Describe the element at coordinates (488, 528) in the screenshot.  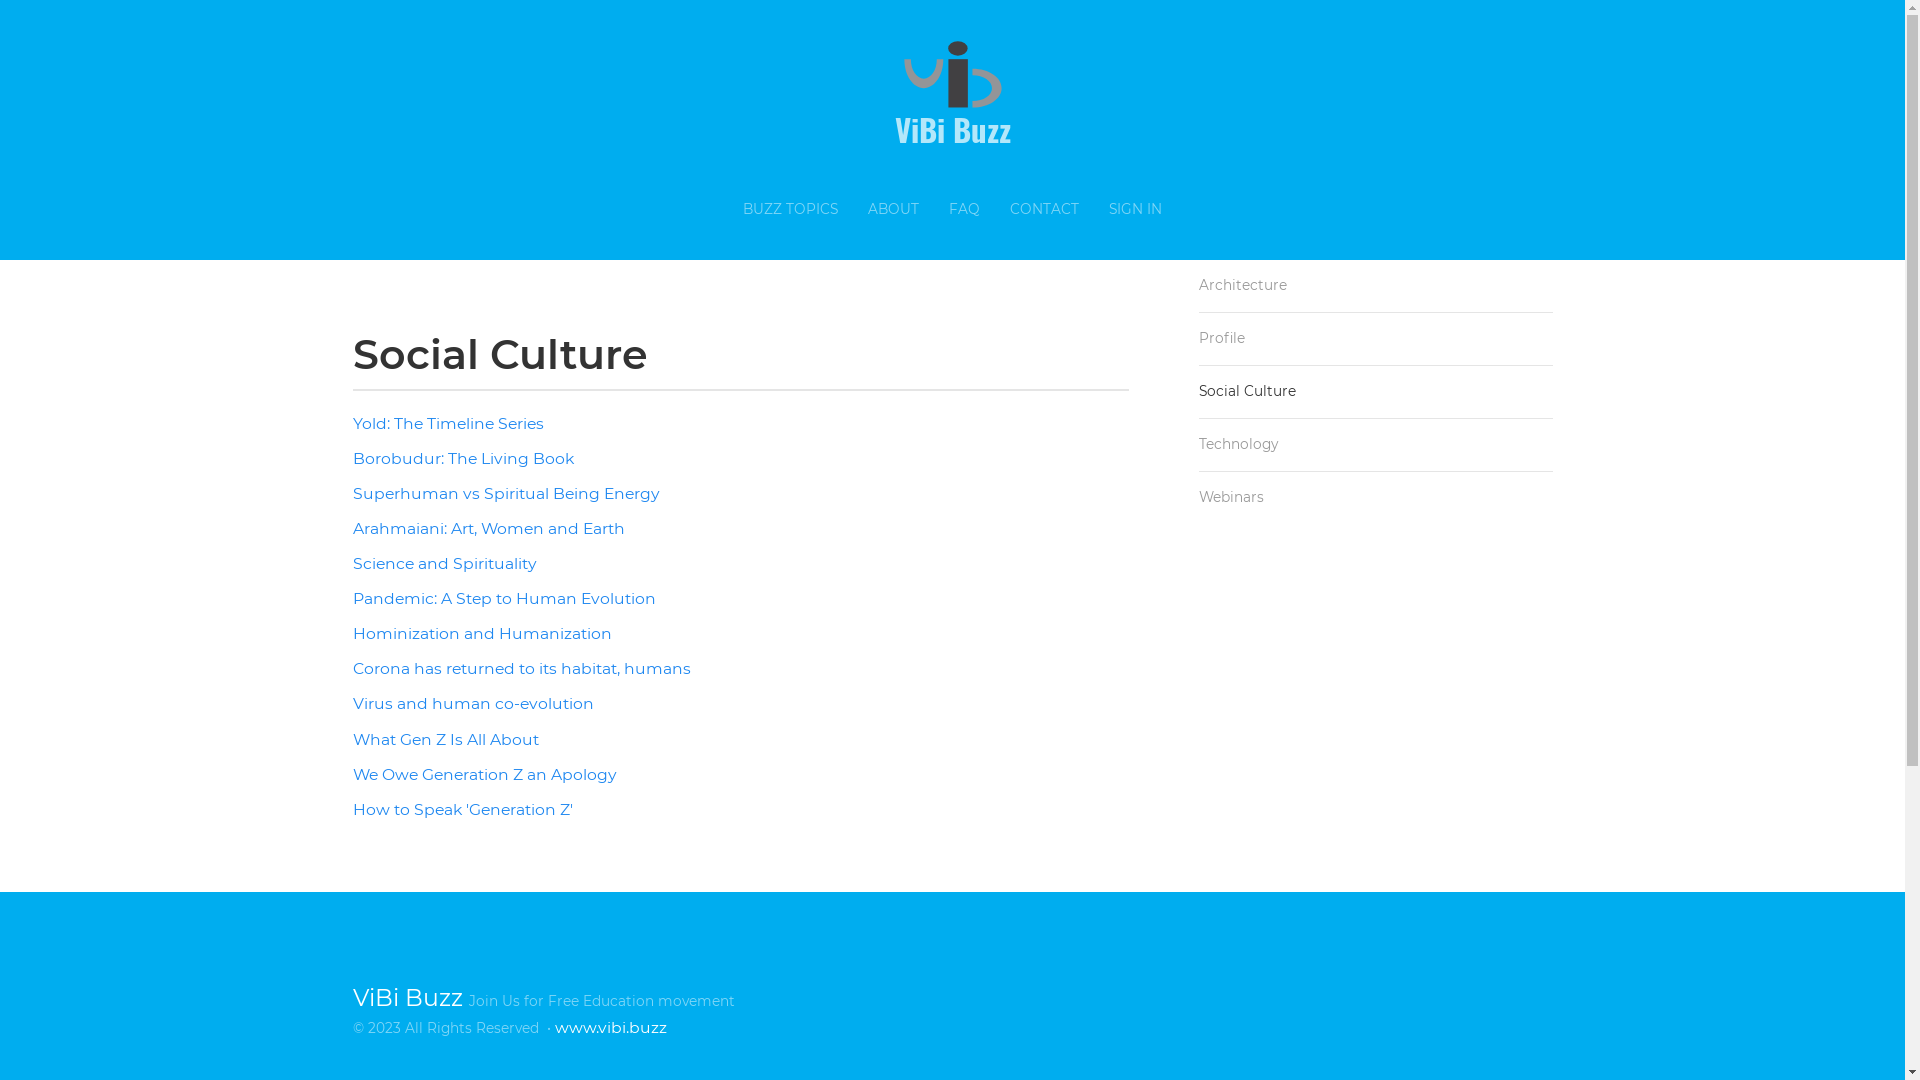
I see `Arahmaiani: Art, Women and Earth` at that location.